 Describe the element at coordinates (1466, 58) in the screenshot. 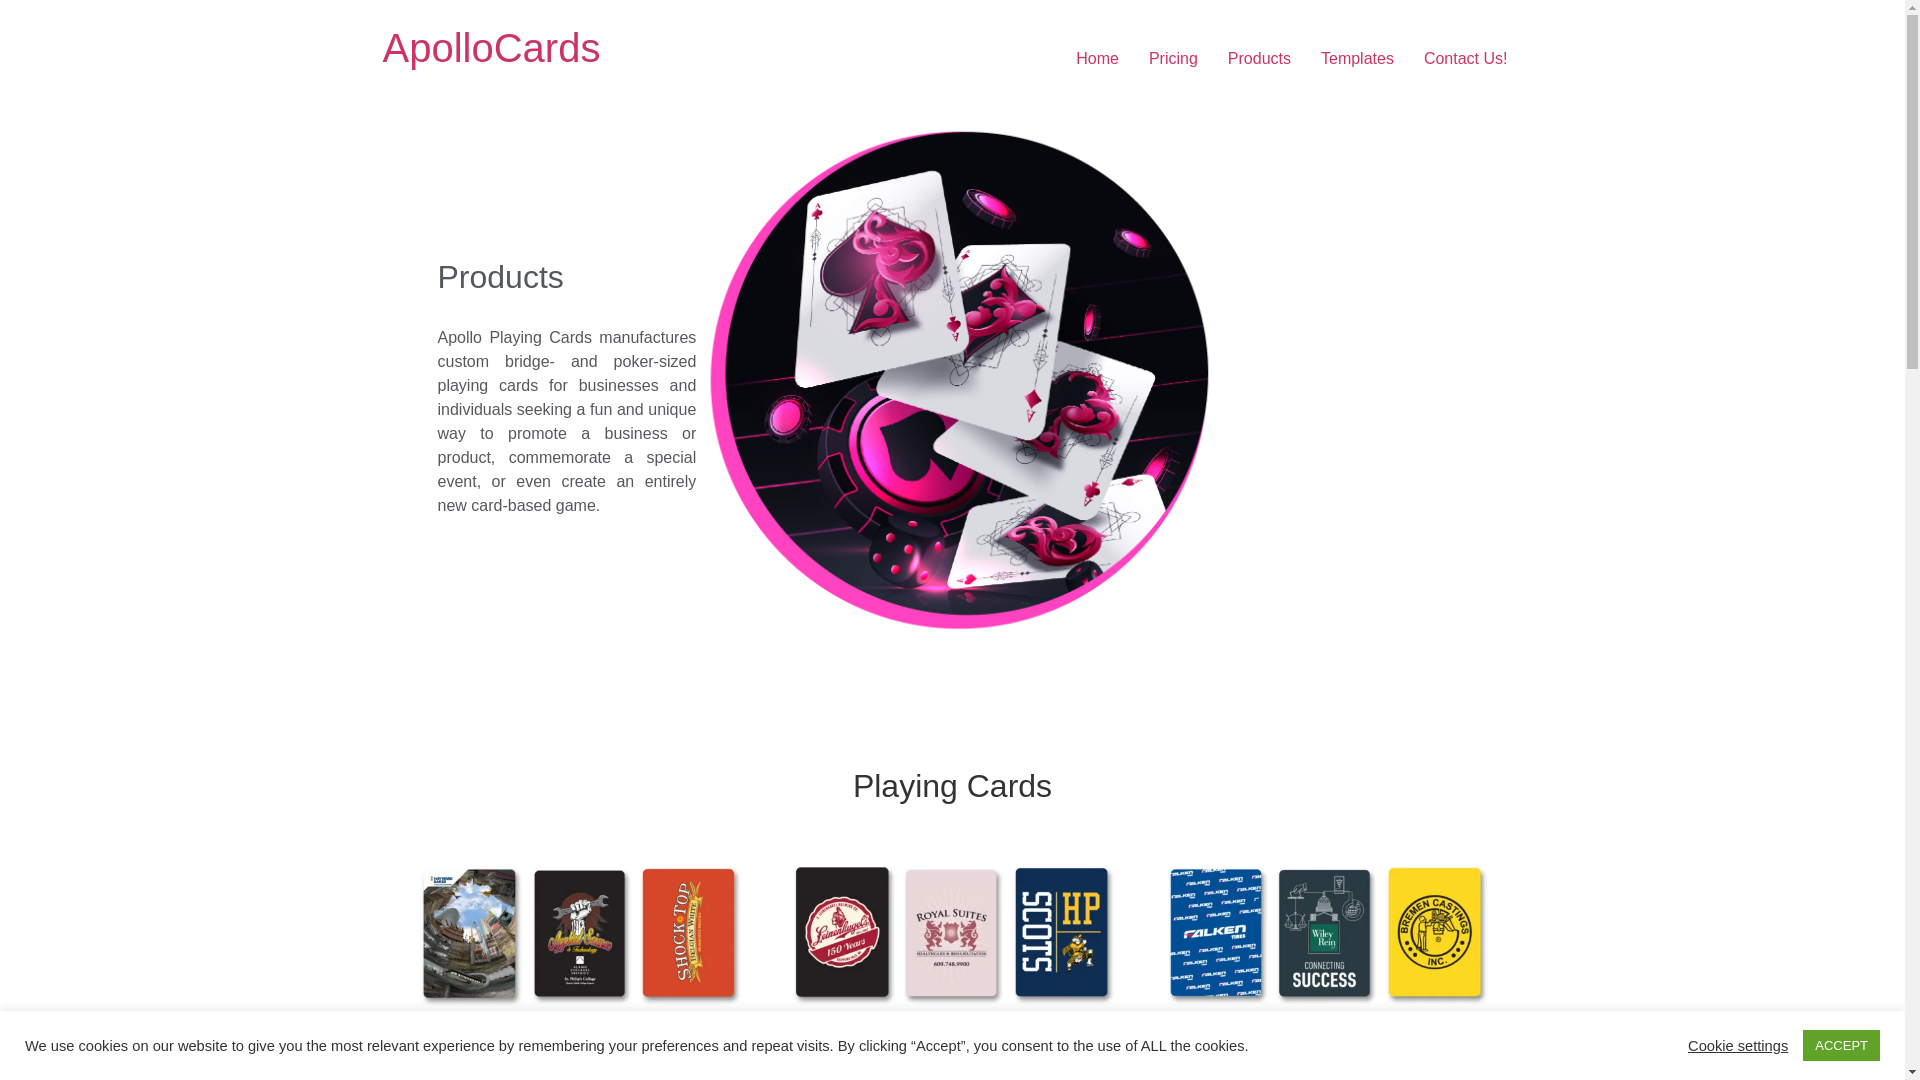

I see `Contact Us!` at that location.